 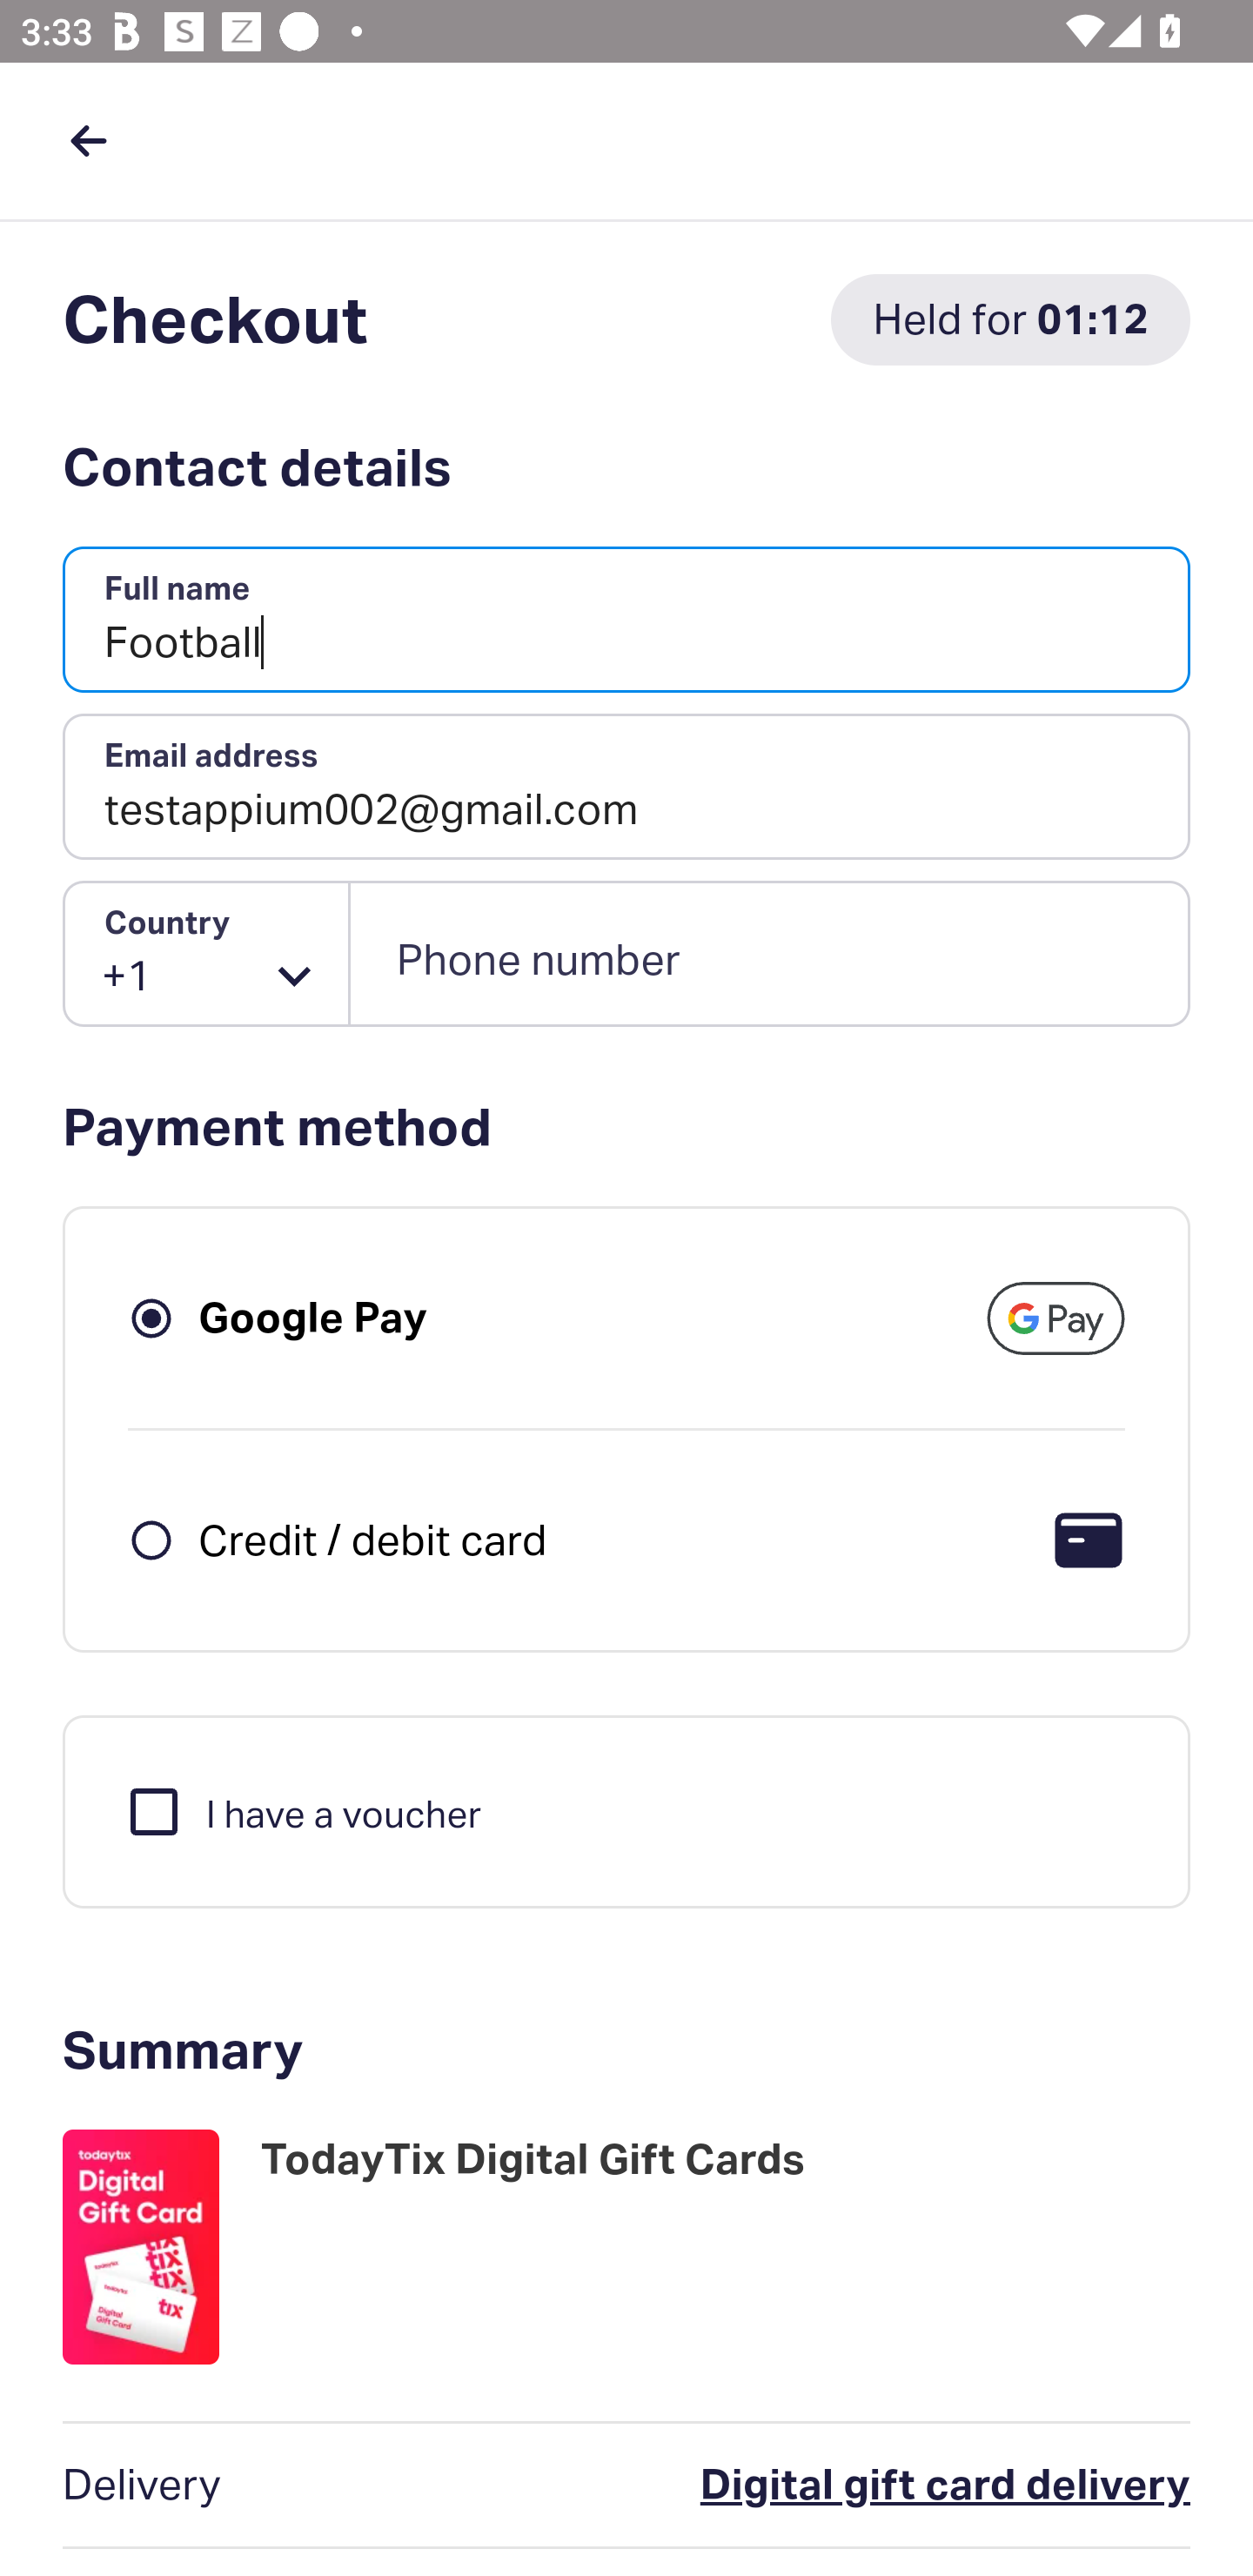 I want to click on Google Pay, so click(x=313, y=1318).